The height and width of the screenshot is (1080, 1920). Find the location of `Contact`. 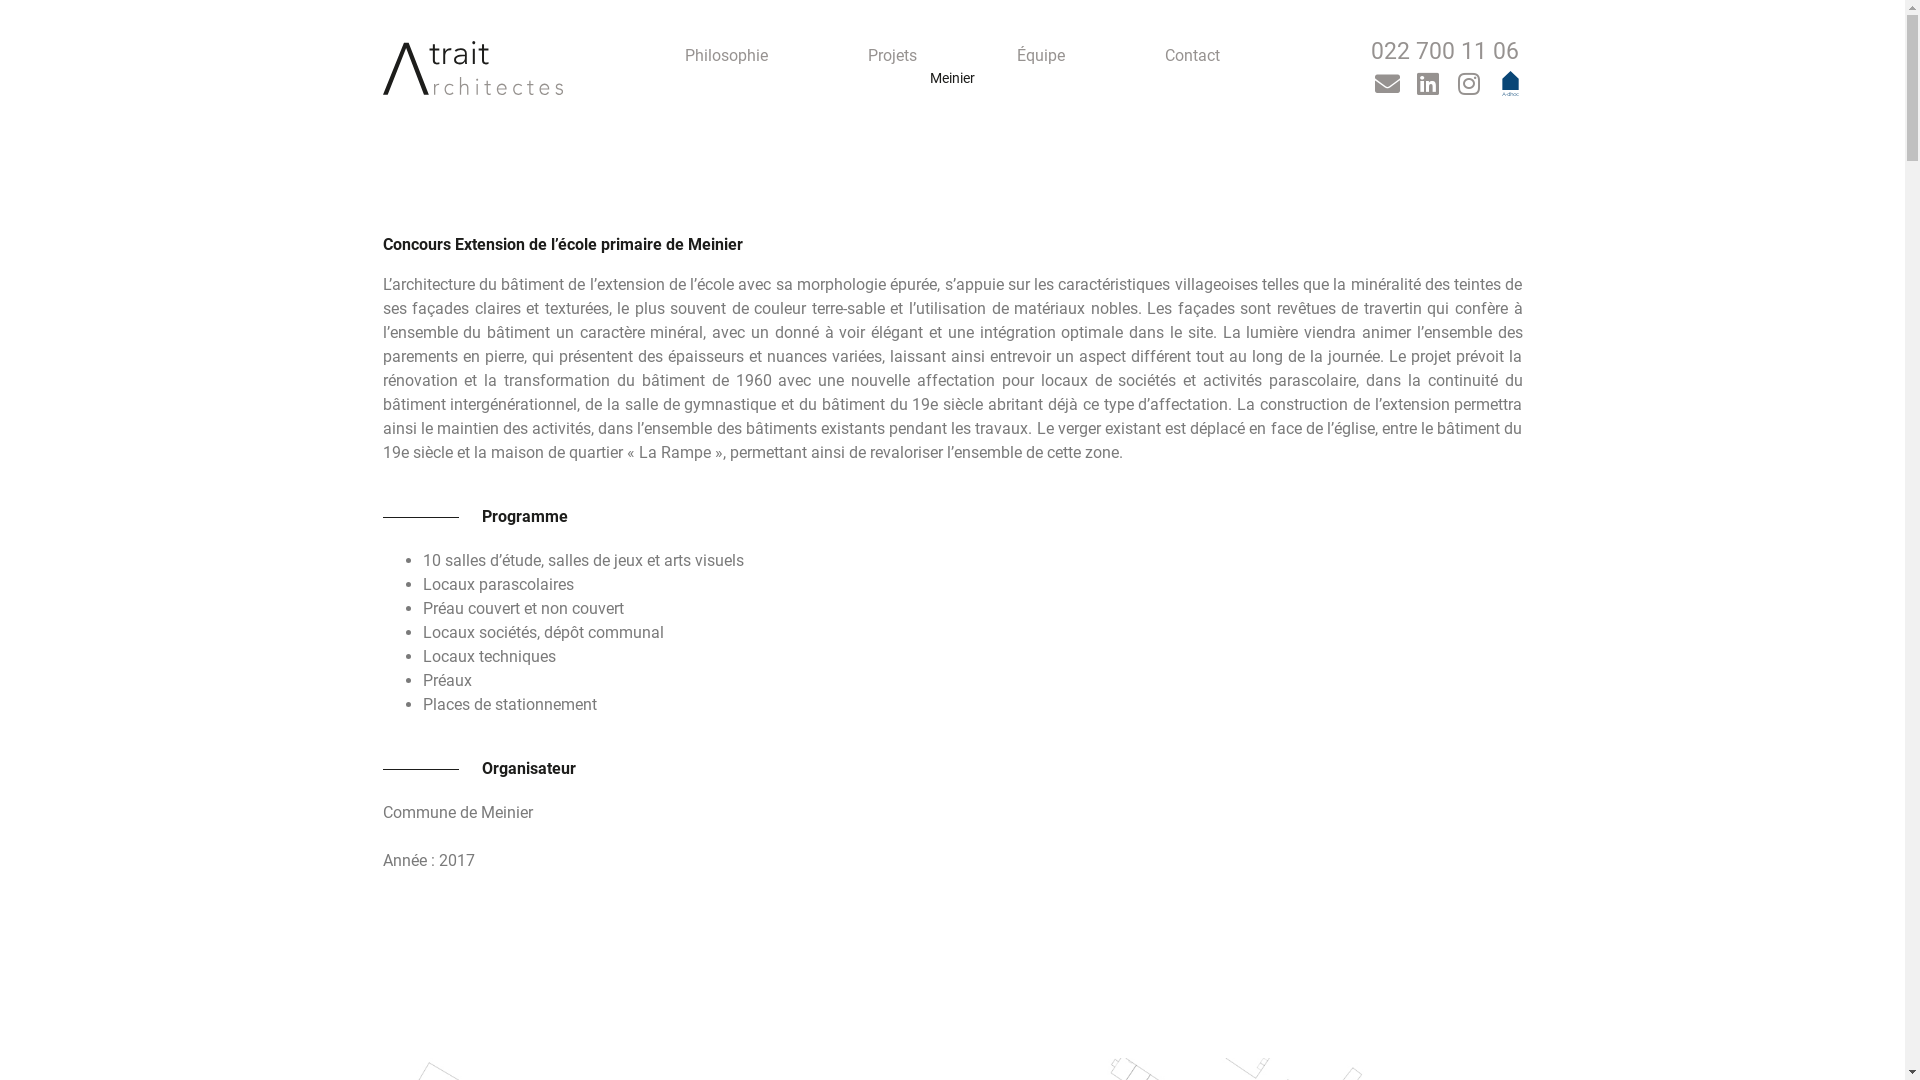

Contact is located at coordinates (1192, 56).